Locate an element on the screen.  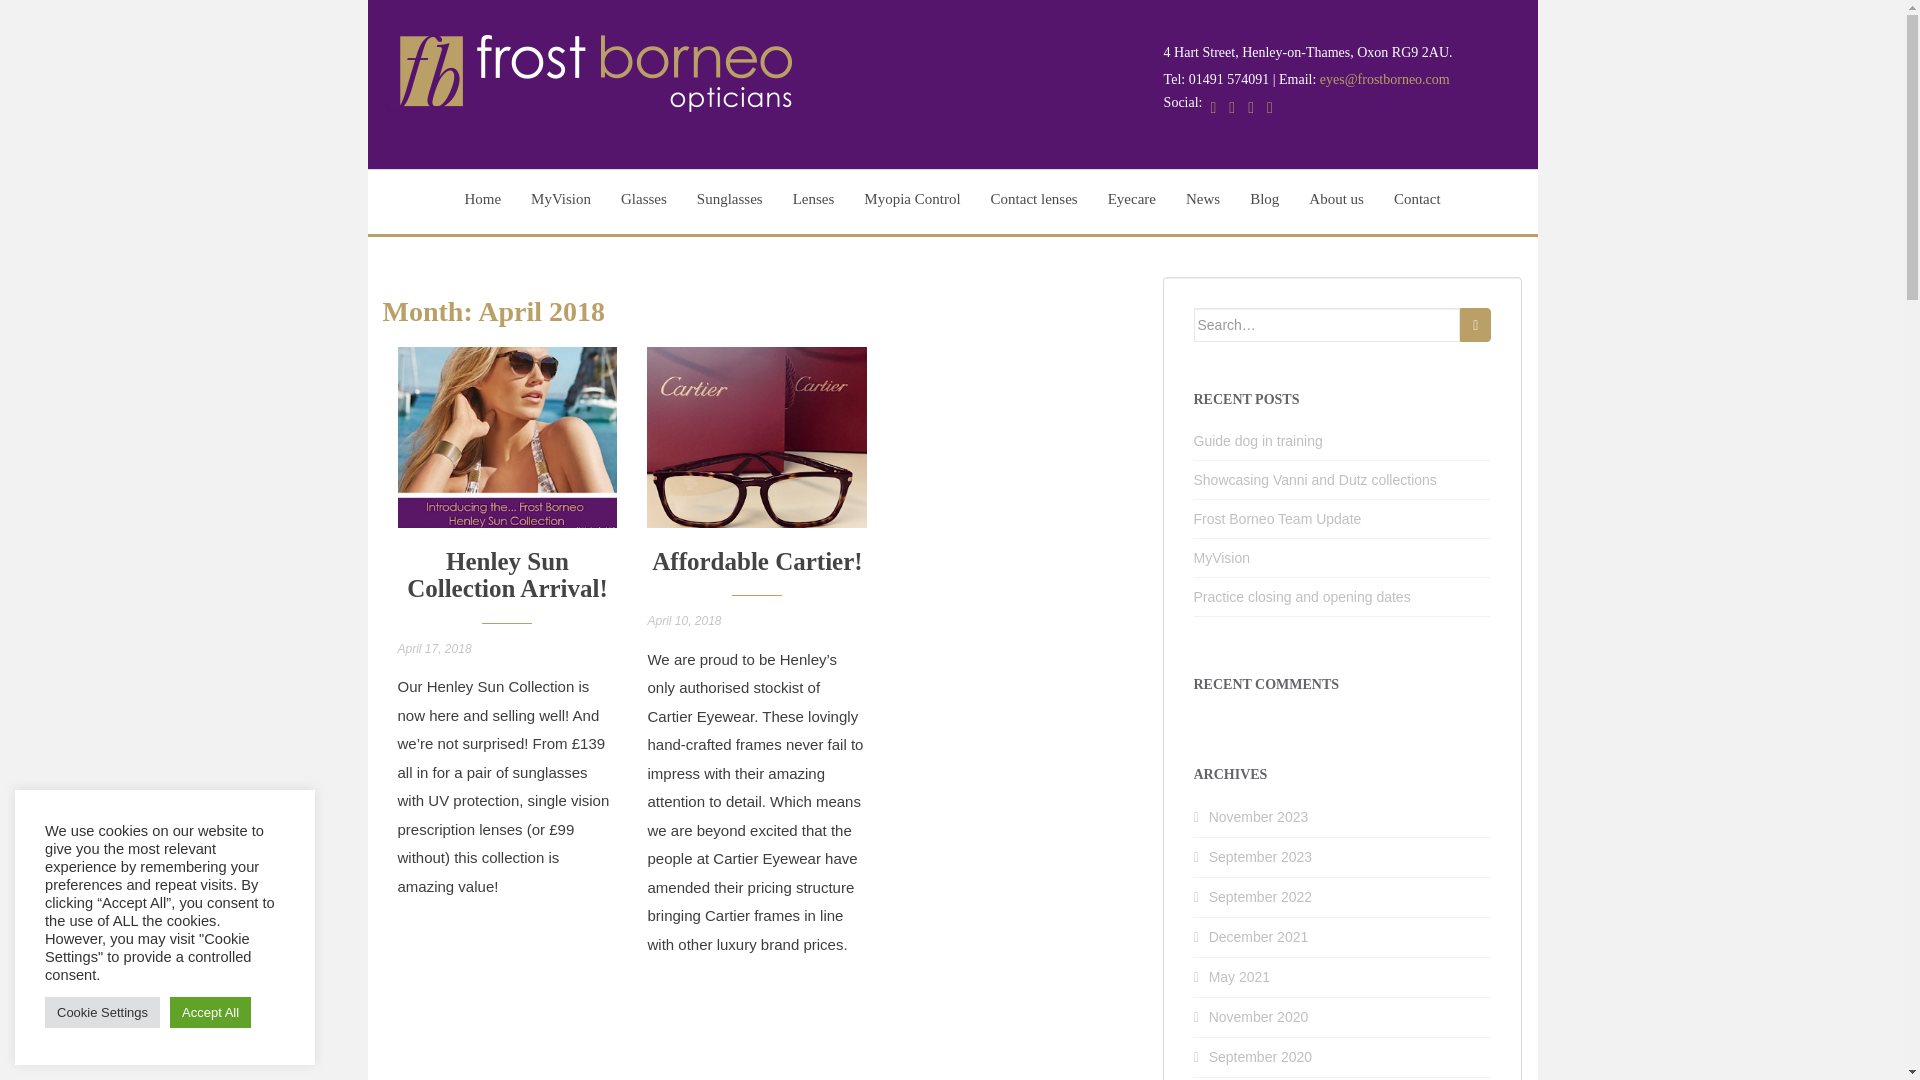
MyVision is located at coordinates (1222, 557).